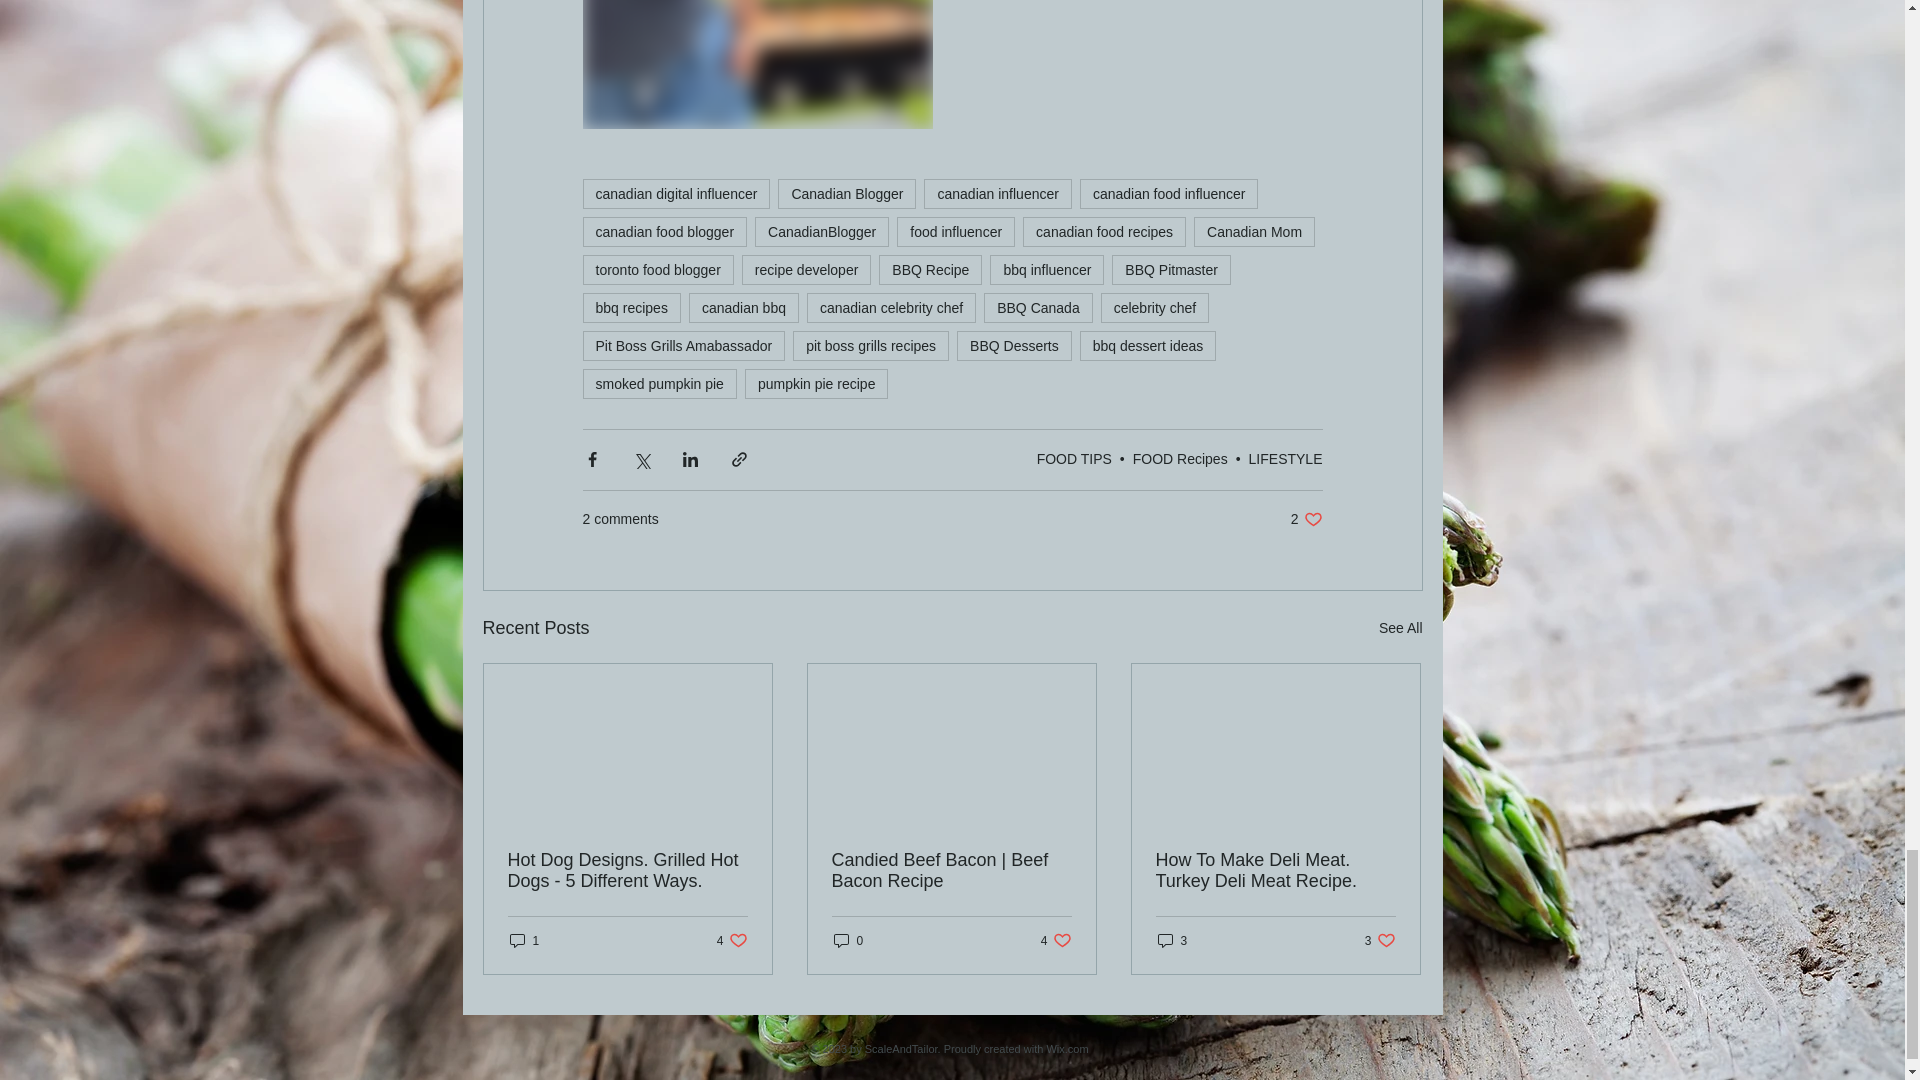  I want to click on BBQ Pitmaster, so click(1170, 270).